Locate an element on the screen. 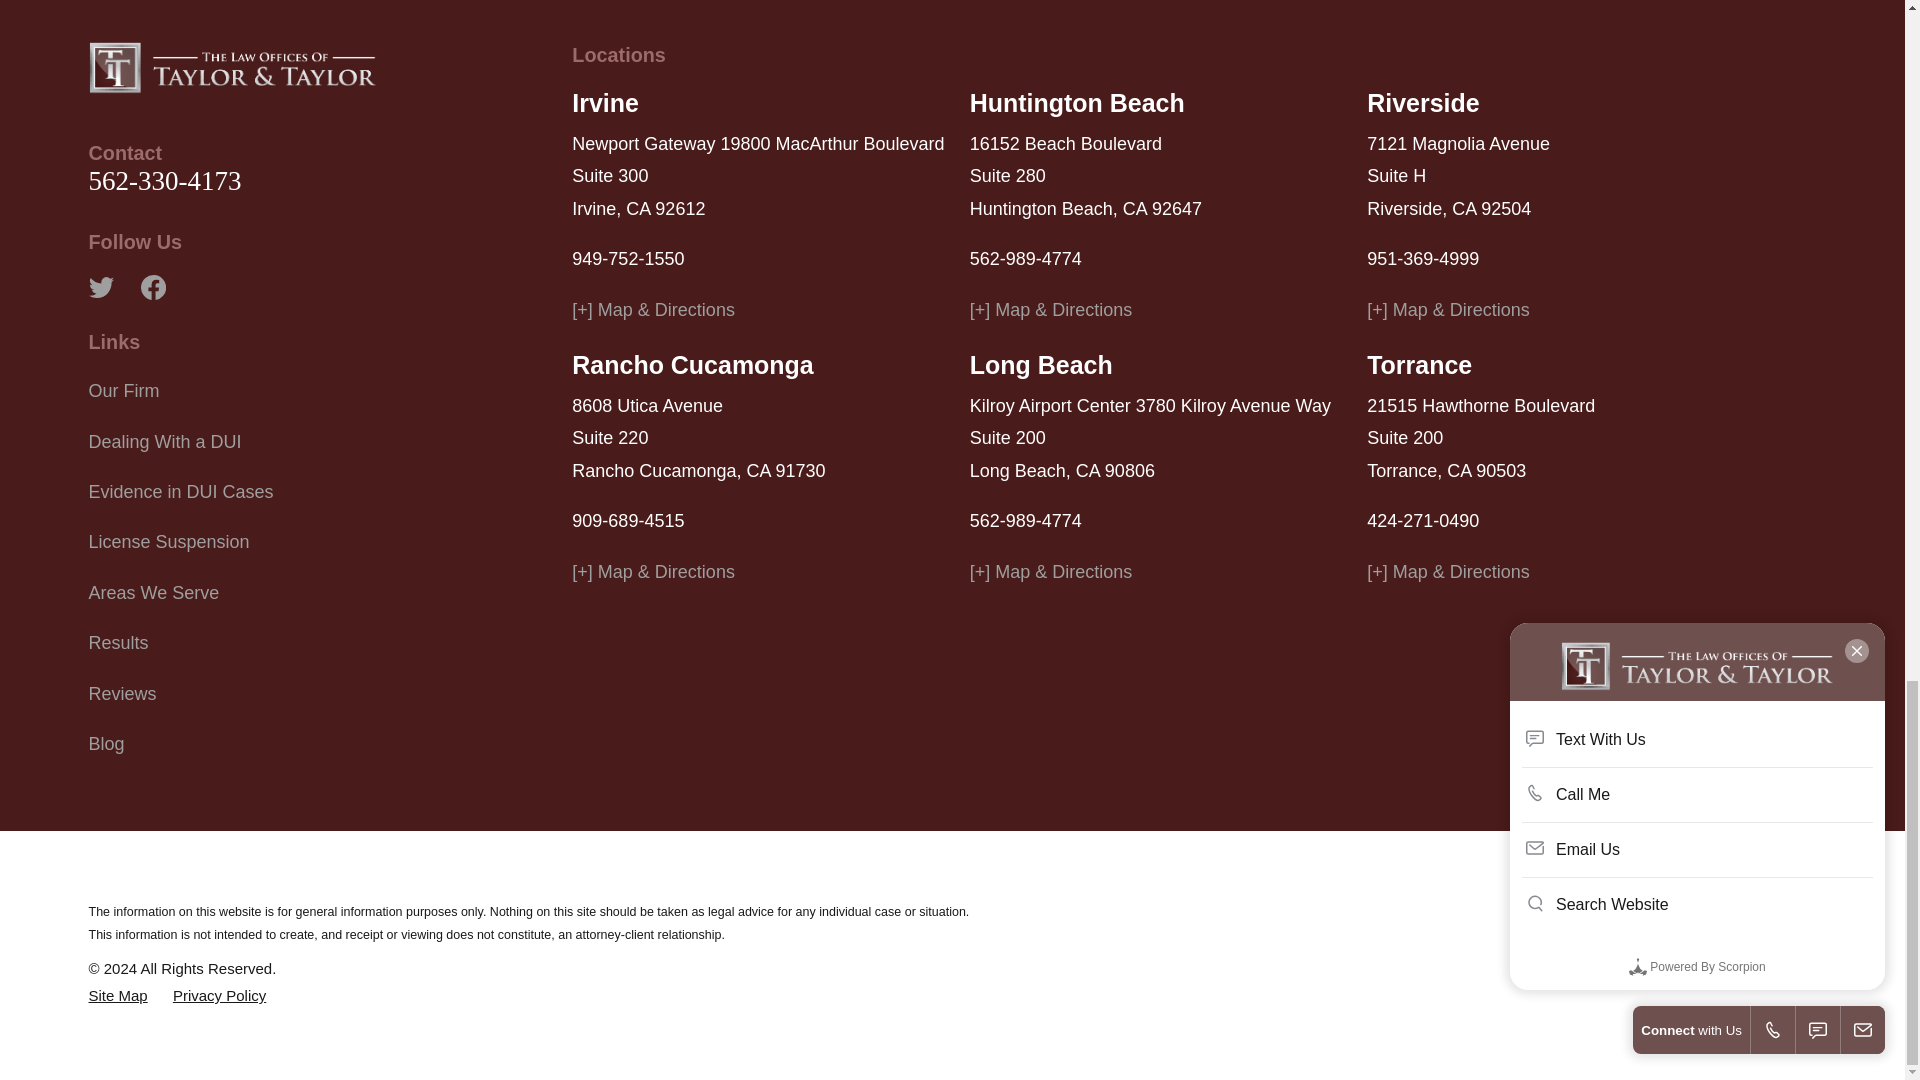  Twitter is located at coordinates (100, 288).